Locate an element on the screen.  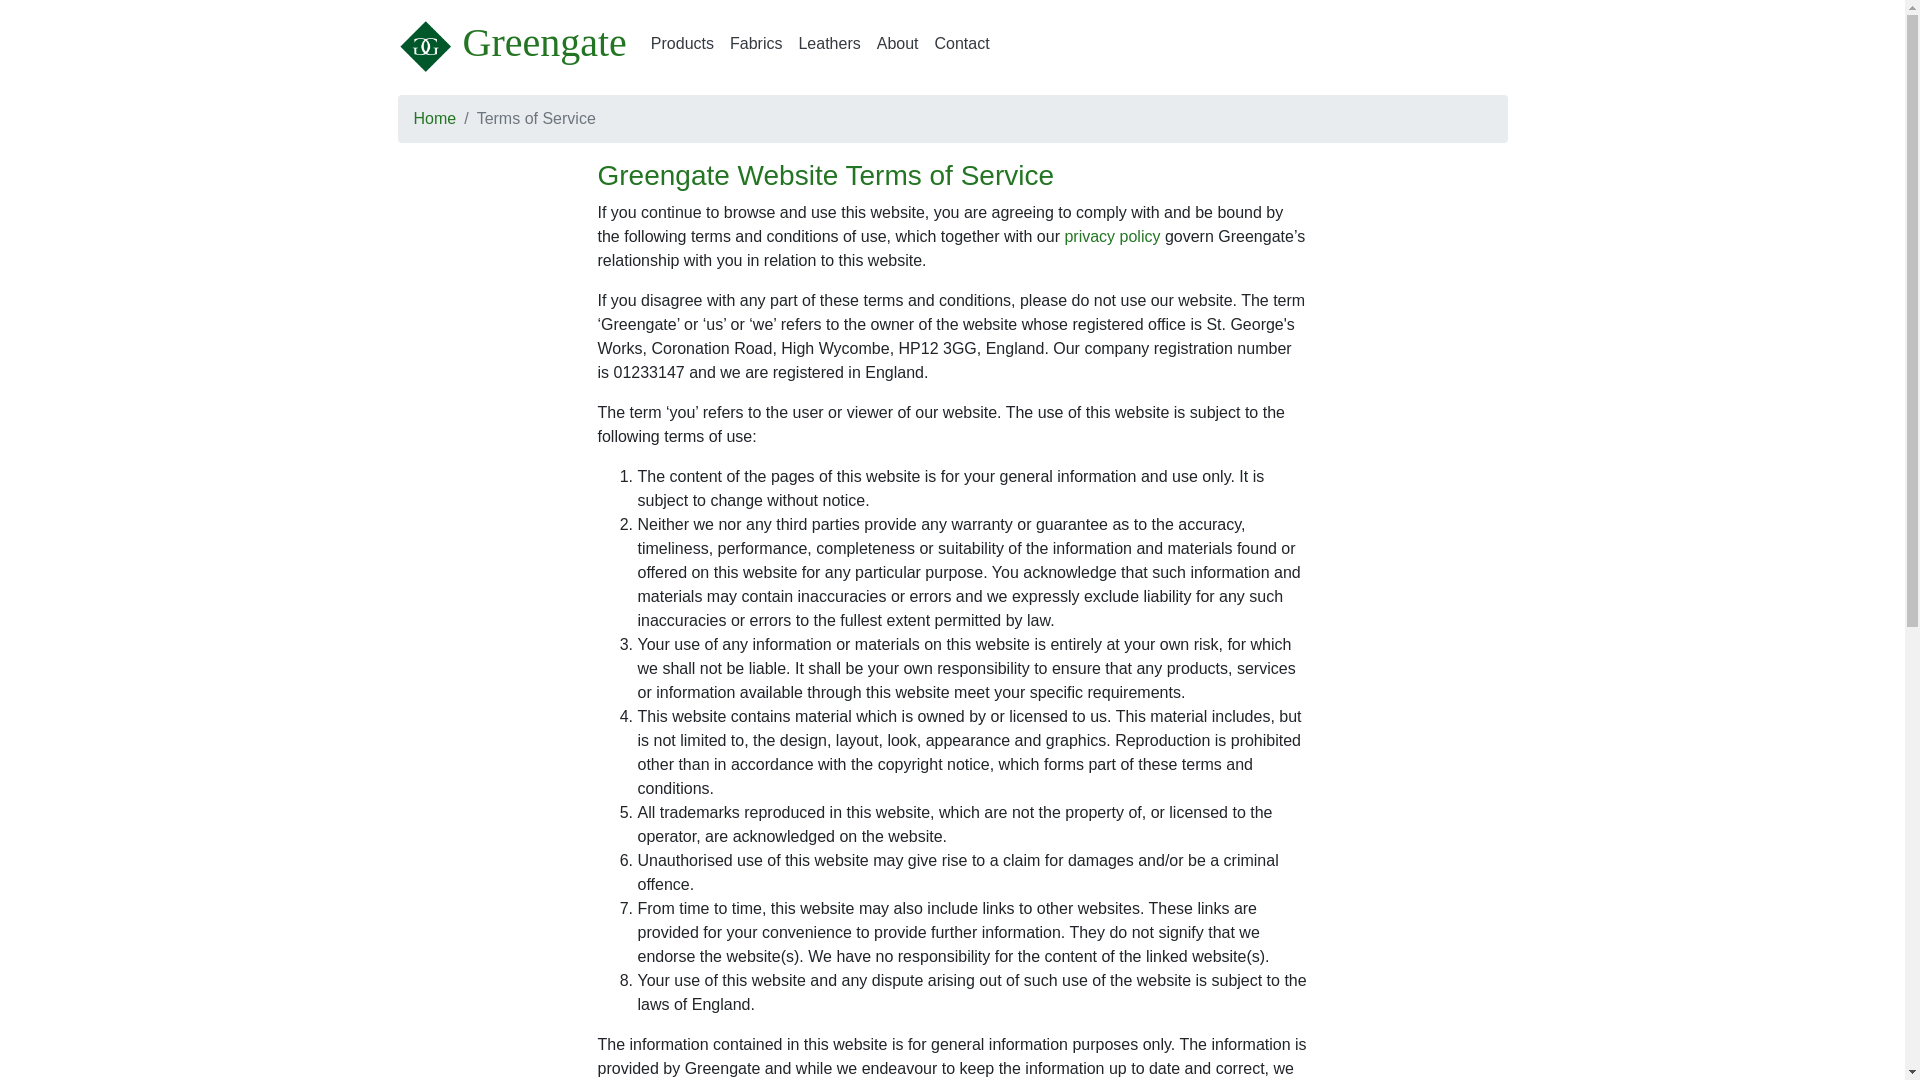
About is located at coordinates (898, 43).